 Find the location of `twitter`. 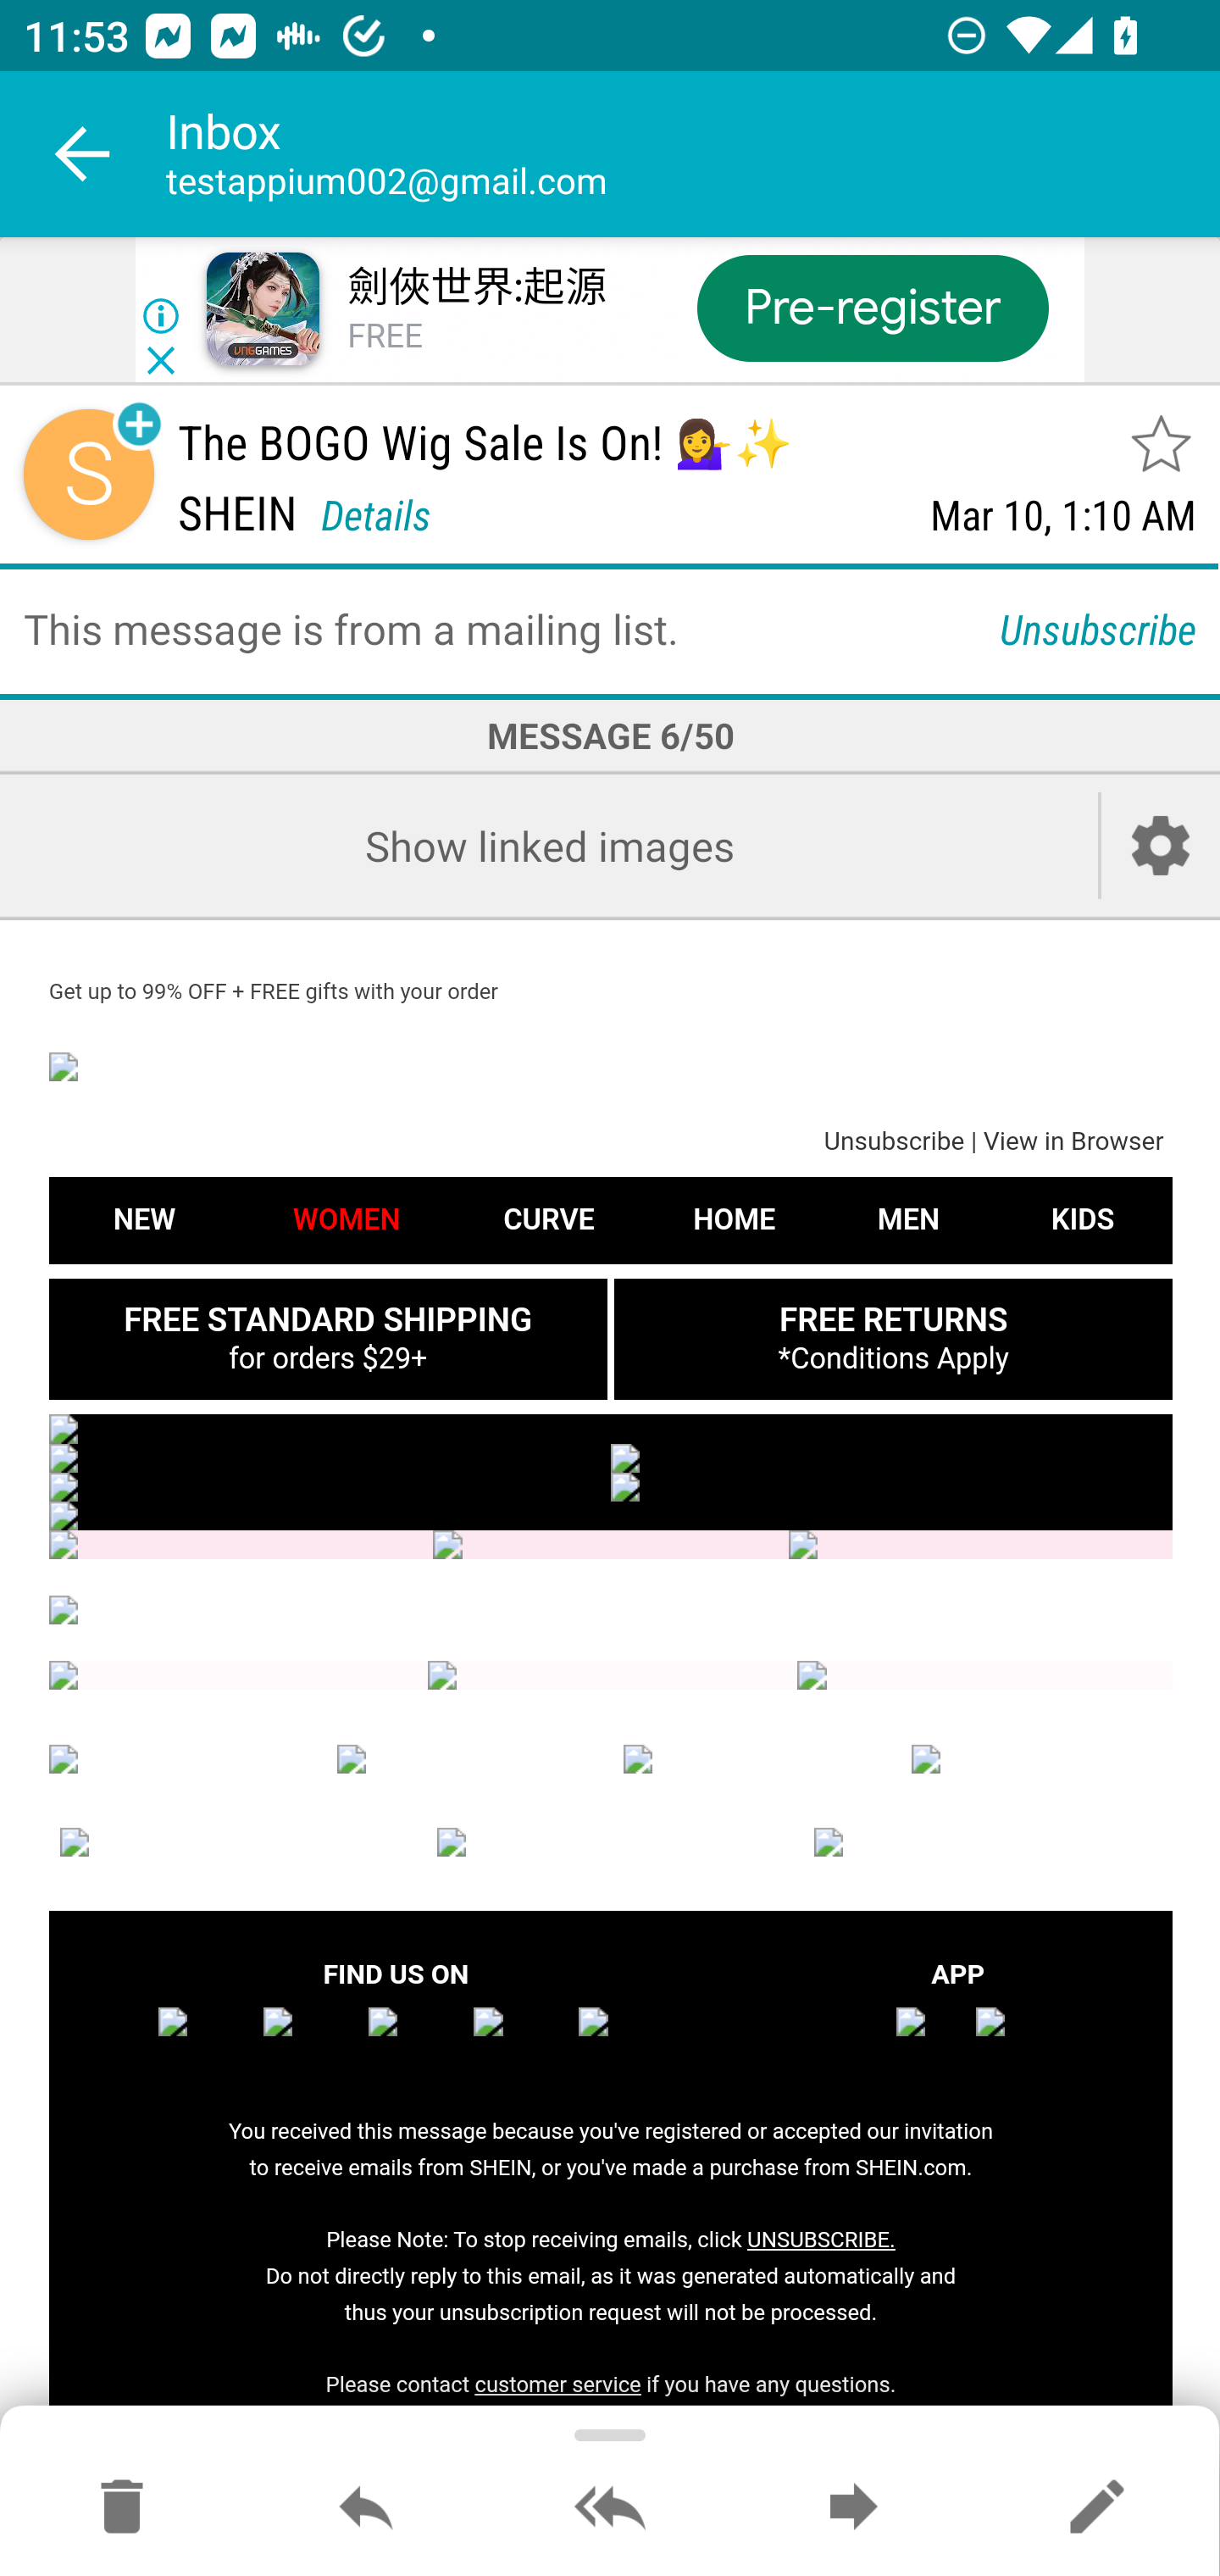

twitter is located at coordinates (415, 2041).